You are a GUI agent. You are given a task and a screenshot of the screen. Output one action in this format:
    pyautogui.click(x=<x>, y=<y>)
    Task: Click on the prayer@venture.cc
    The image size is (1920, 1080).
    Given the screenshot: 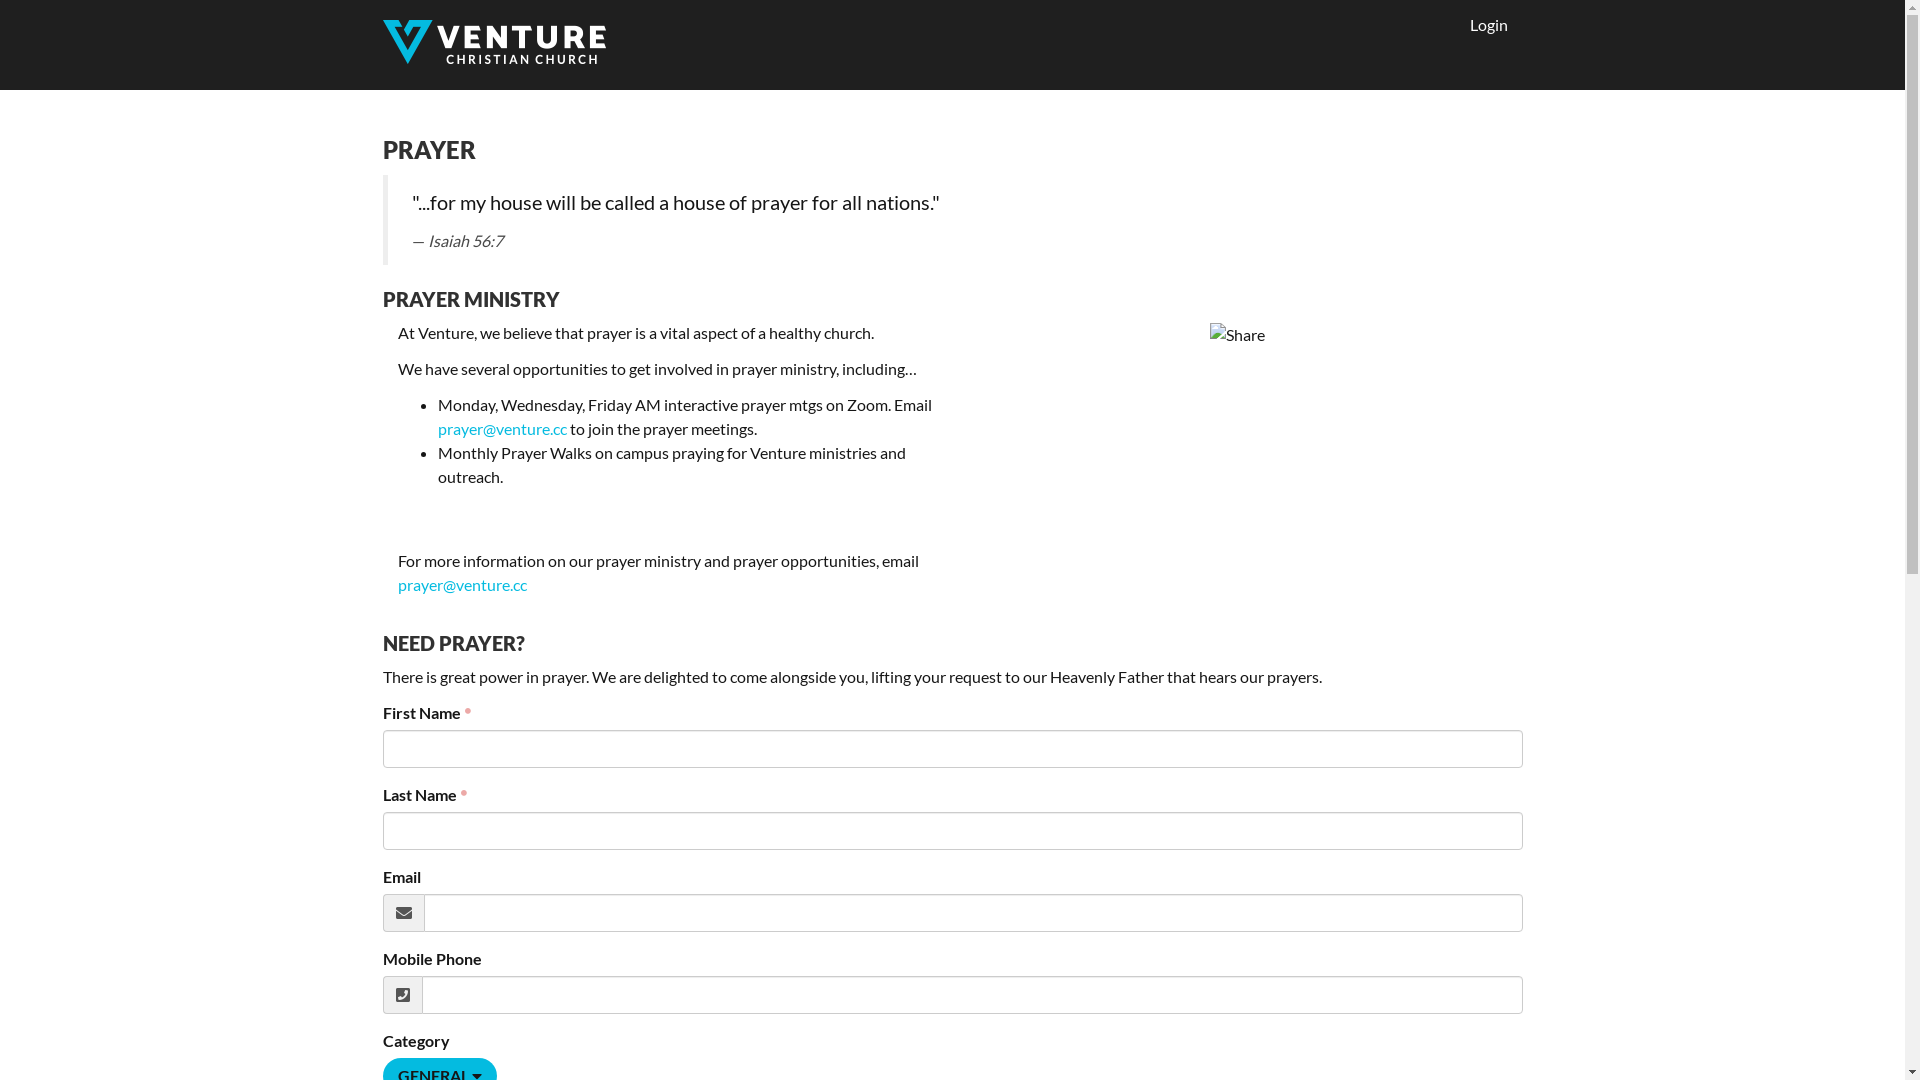 What is the action you would take?
    pyautogui.click(x=462, y=584)
    